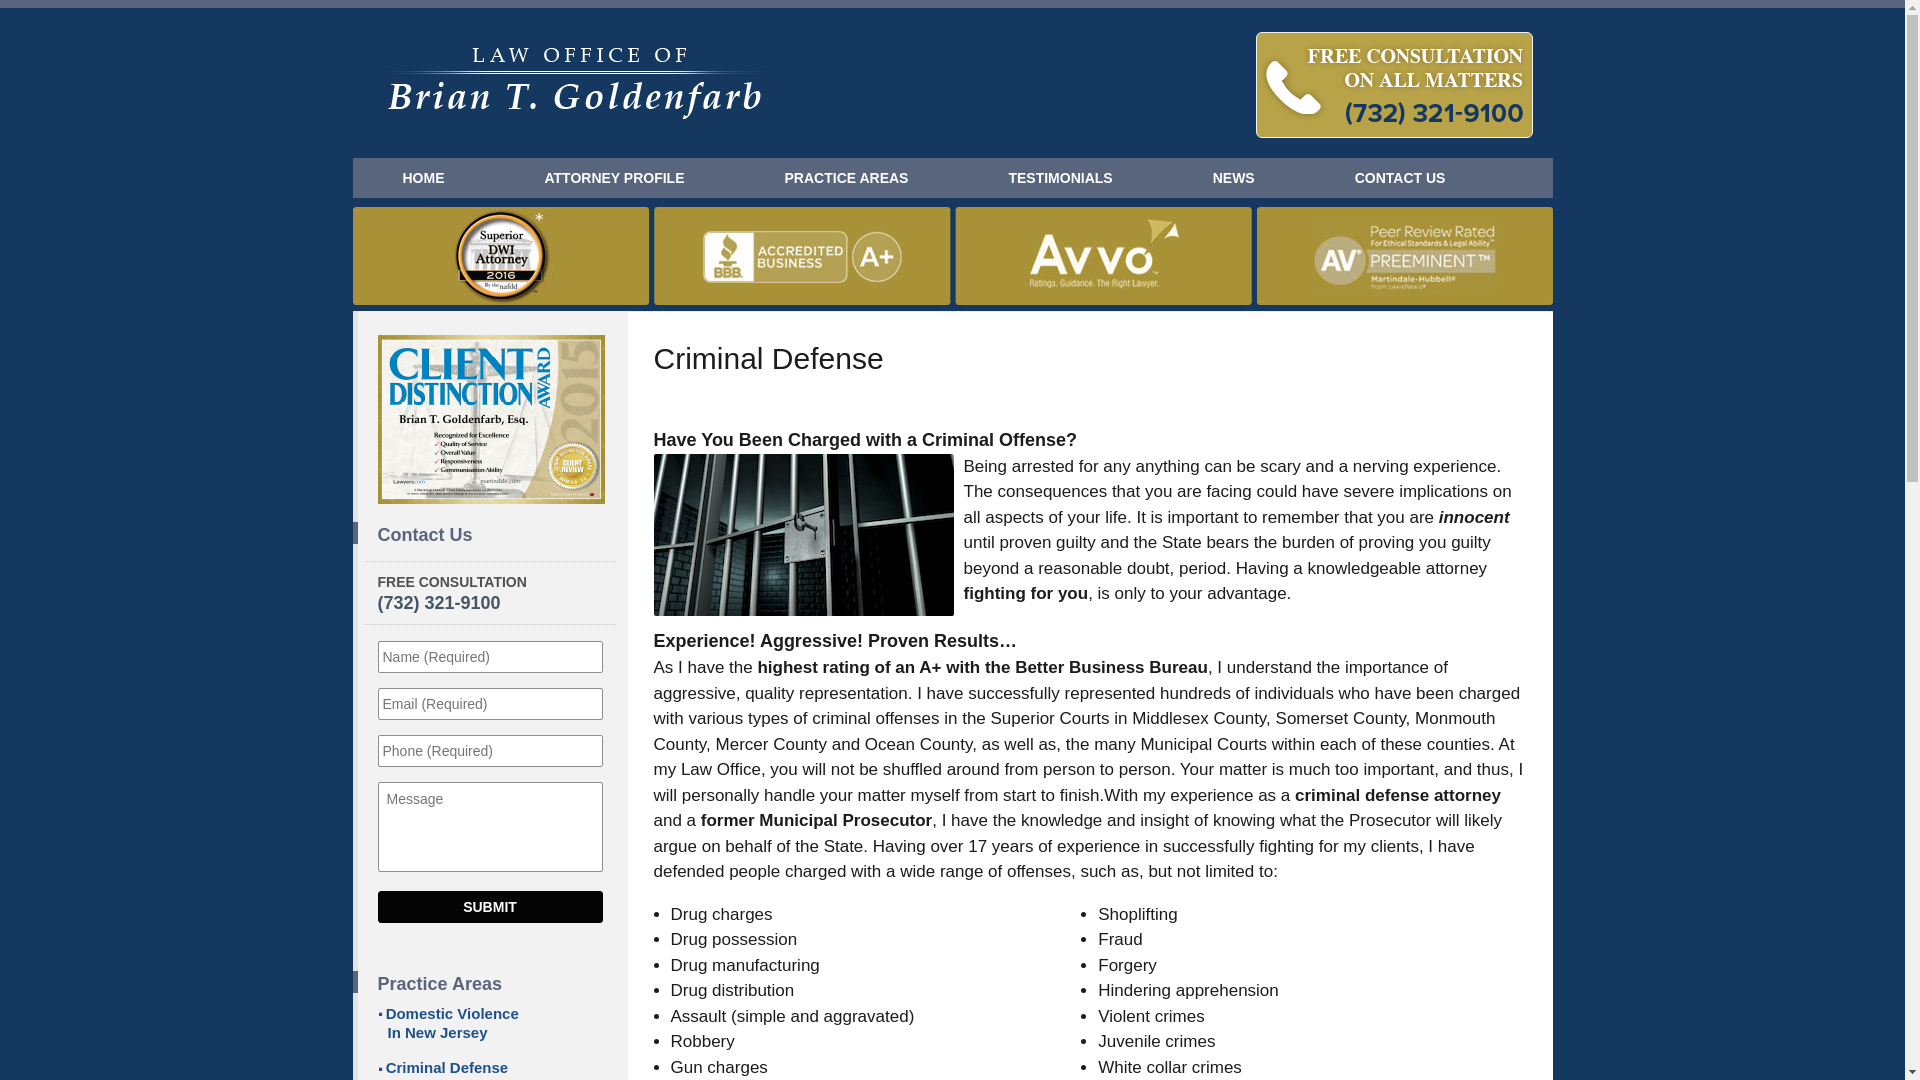 Image resolution: width=1920 pixels, height=1080 pixels. Describe the element at coordinates (490, 984) in the screenshot. I see `Practice Areas` at that location.